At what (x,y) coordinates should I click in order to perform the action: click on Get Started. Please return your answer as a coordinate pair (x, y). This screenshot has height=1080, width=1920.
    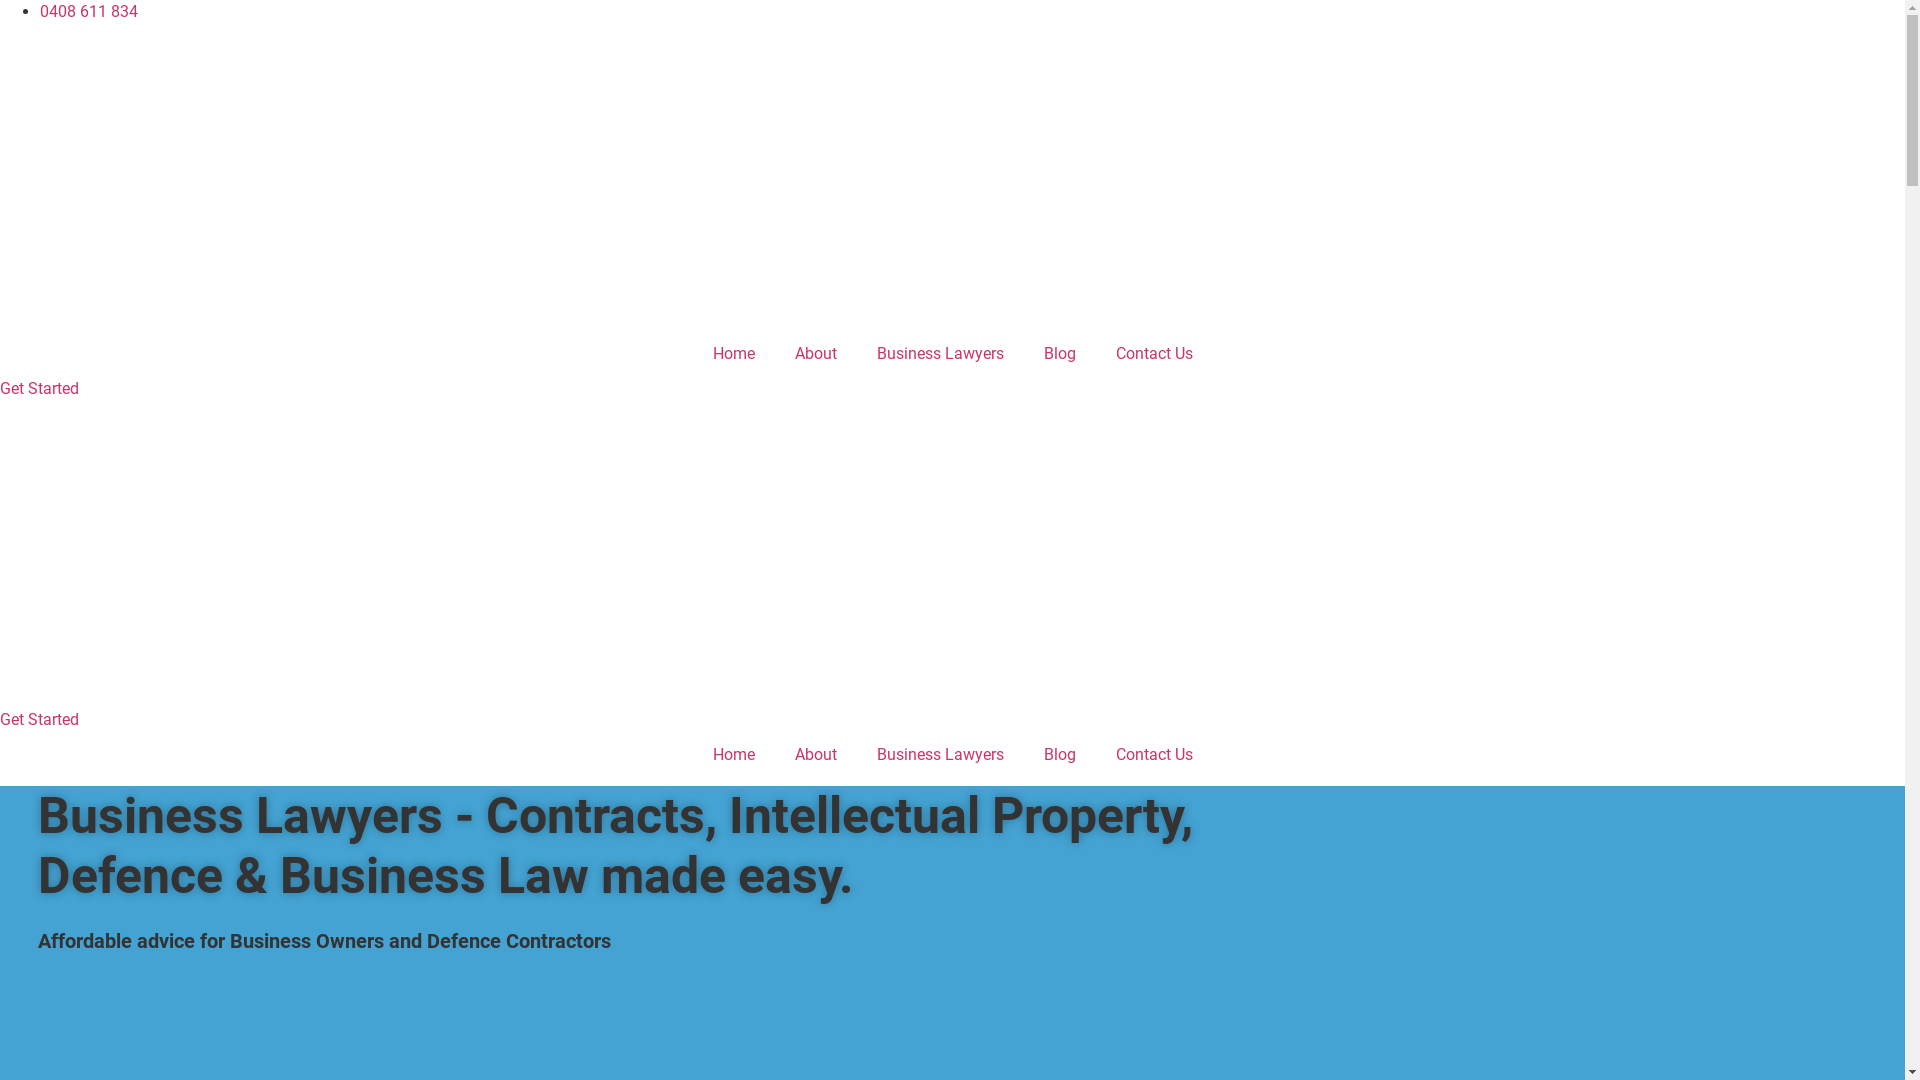
    Looking at the image, I should click on (40, 720).